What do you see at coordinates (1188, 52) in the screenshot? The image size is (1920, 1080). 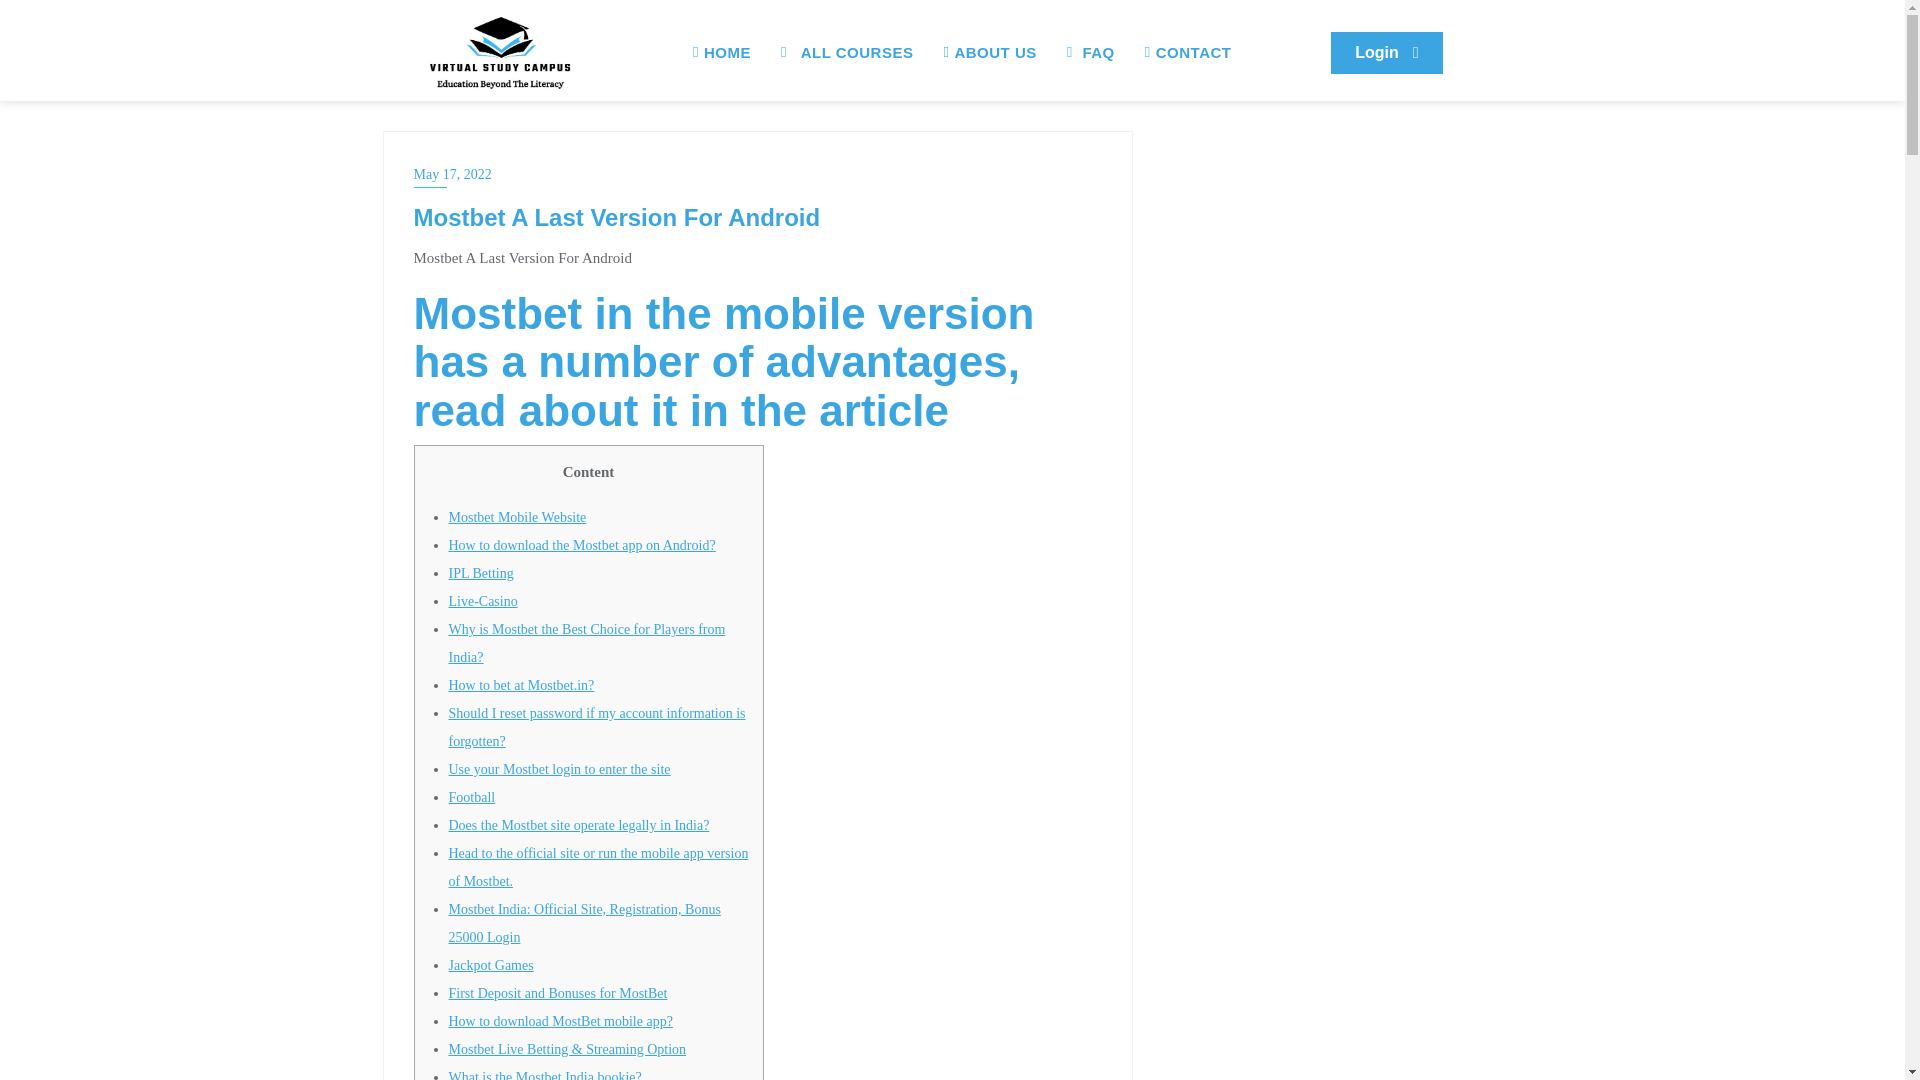 I see `CONTACT` at bounding box center [1188, 52].